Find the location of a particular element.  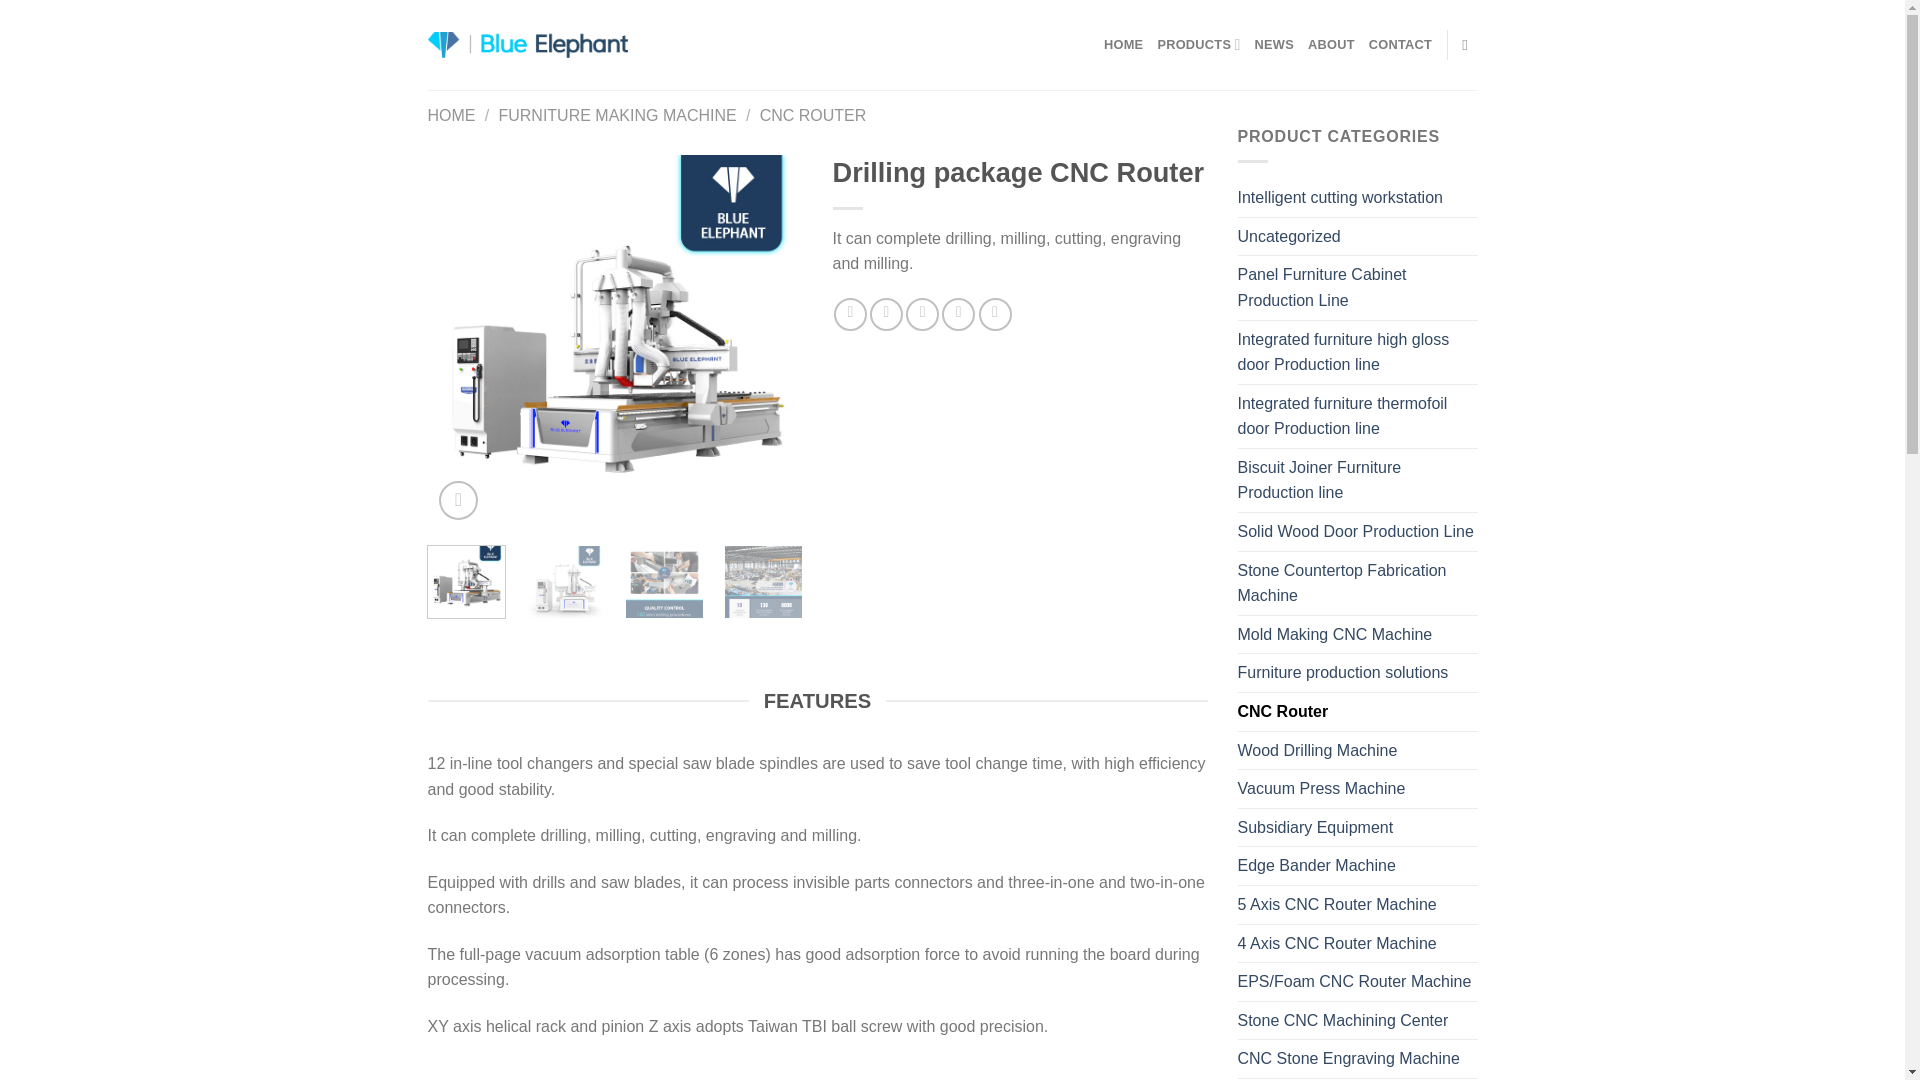

ABOUT is located at coordinates (1331, 44).